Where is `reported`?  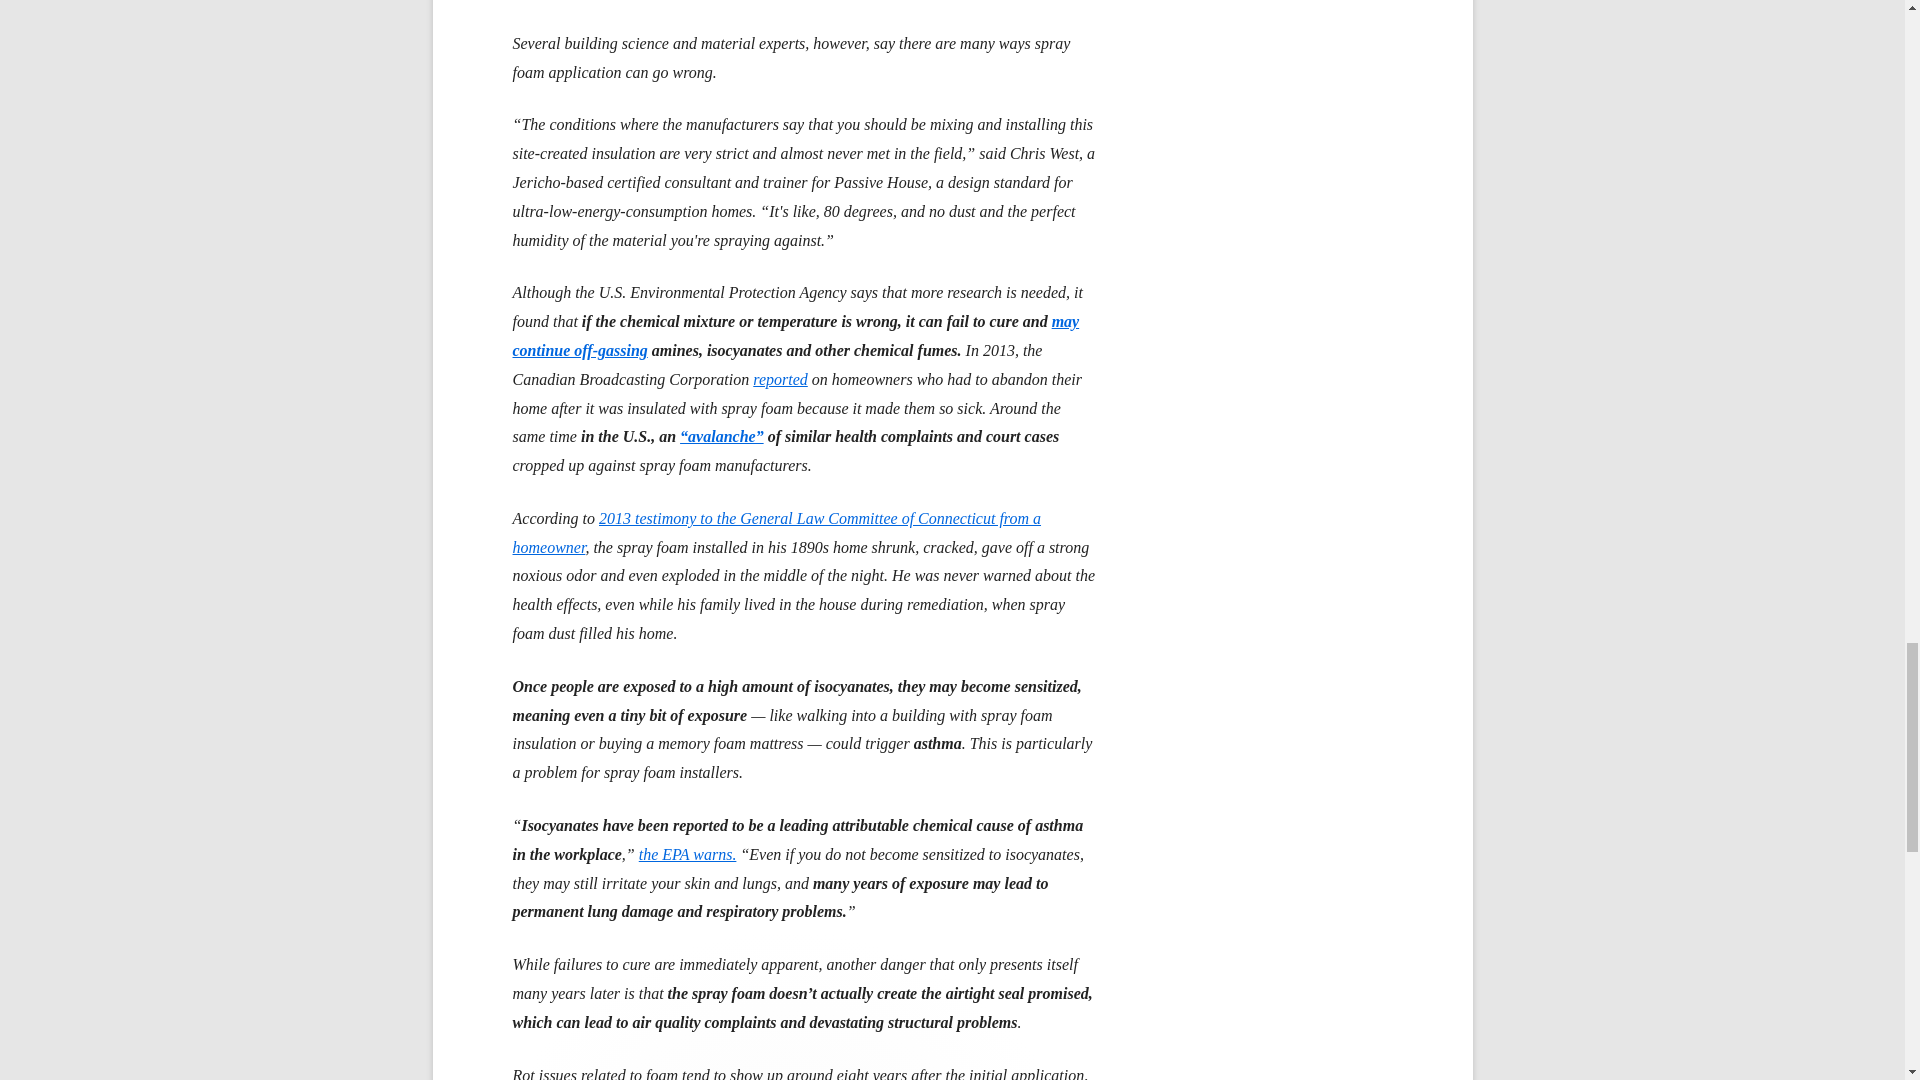
reported is located at coordinates (780, 379).